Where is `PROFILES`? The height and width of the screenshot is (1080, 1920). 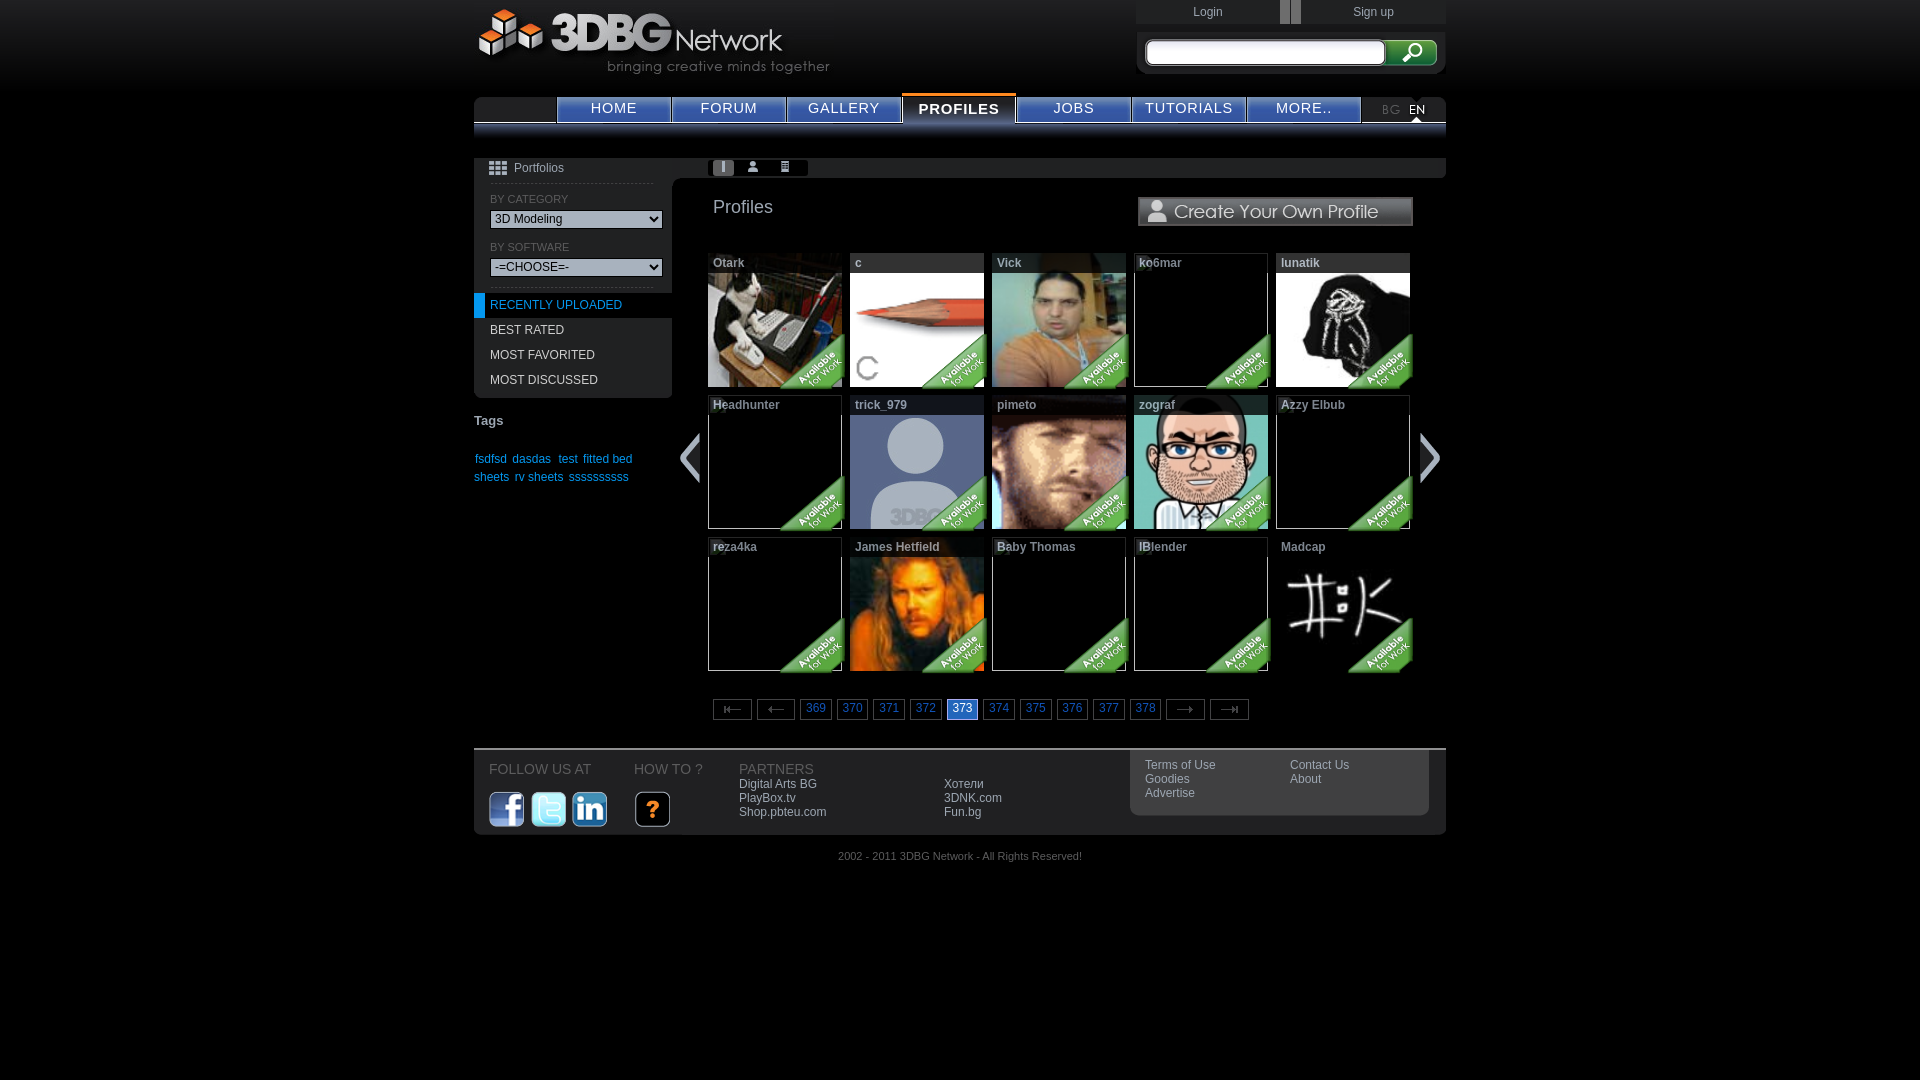 PROFILES is located at coordinates (959, 108).